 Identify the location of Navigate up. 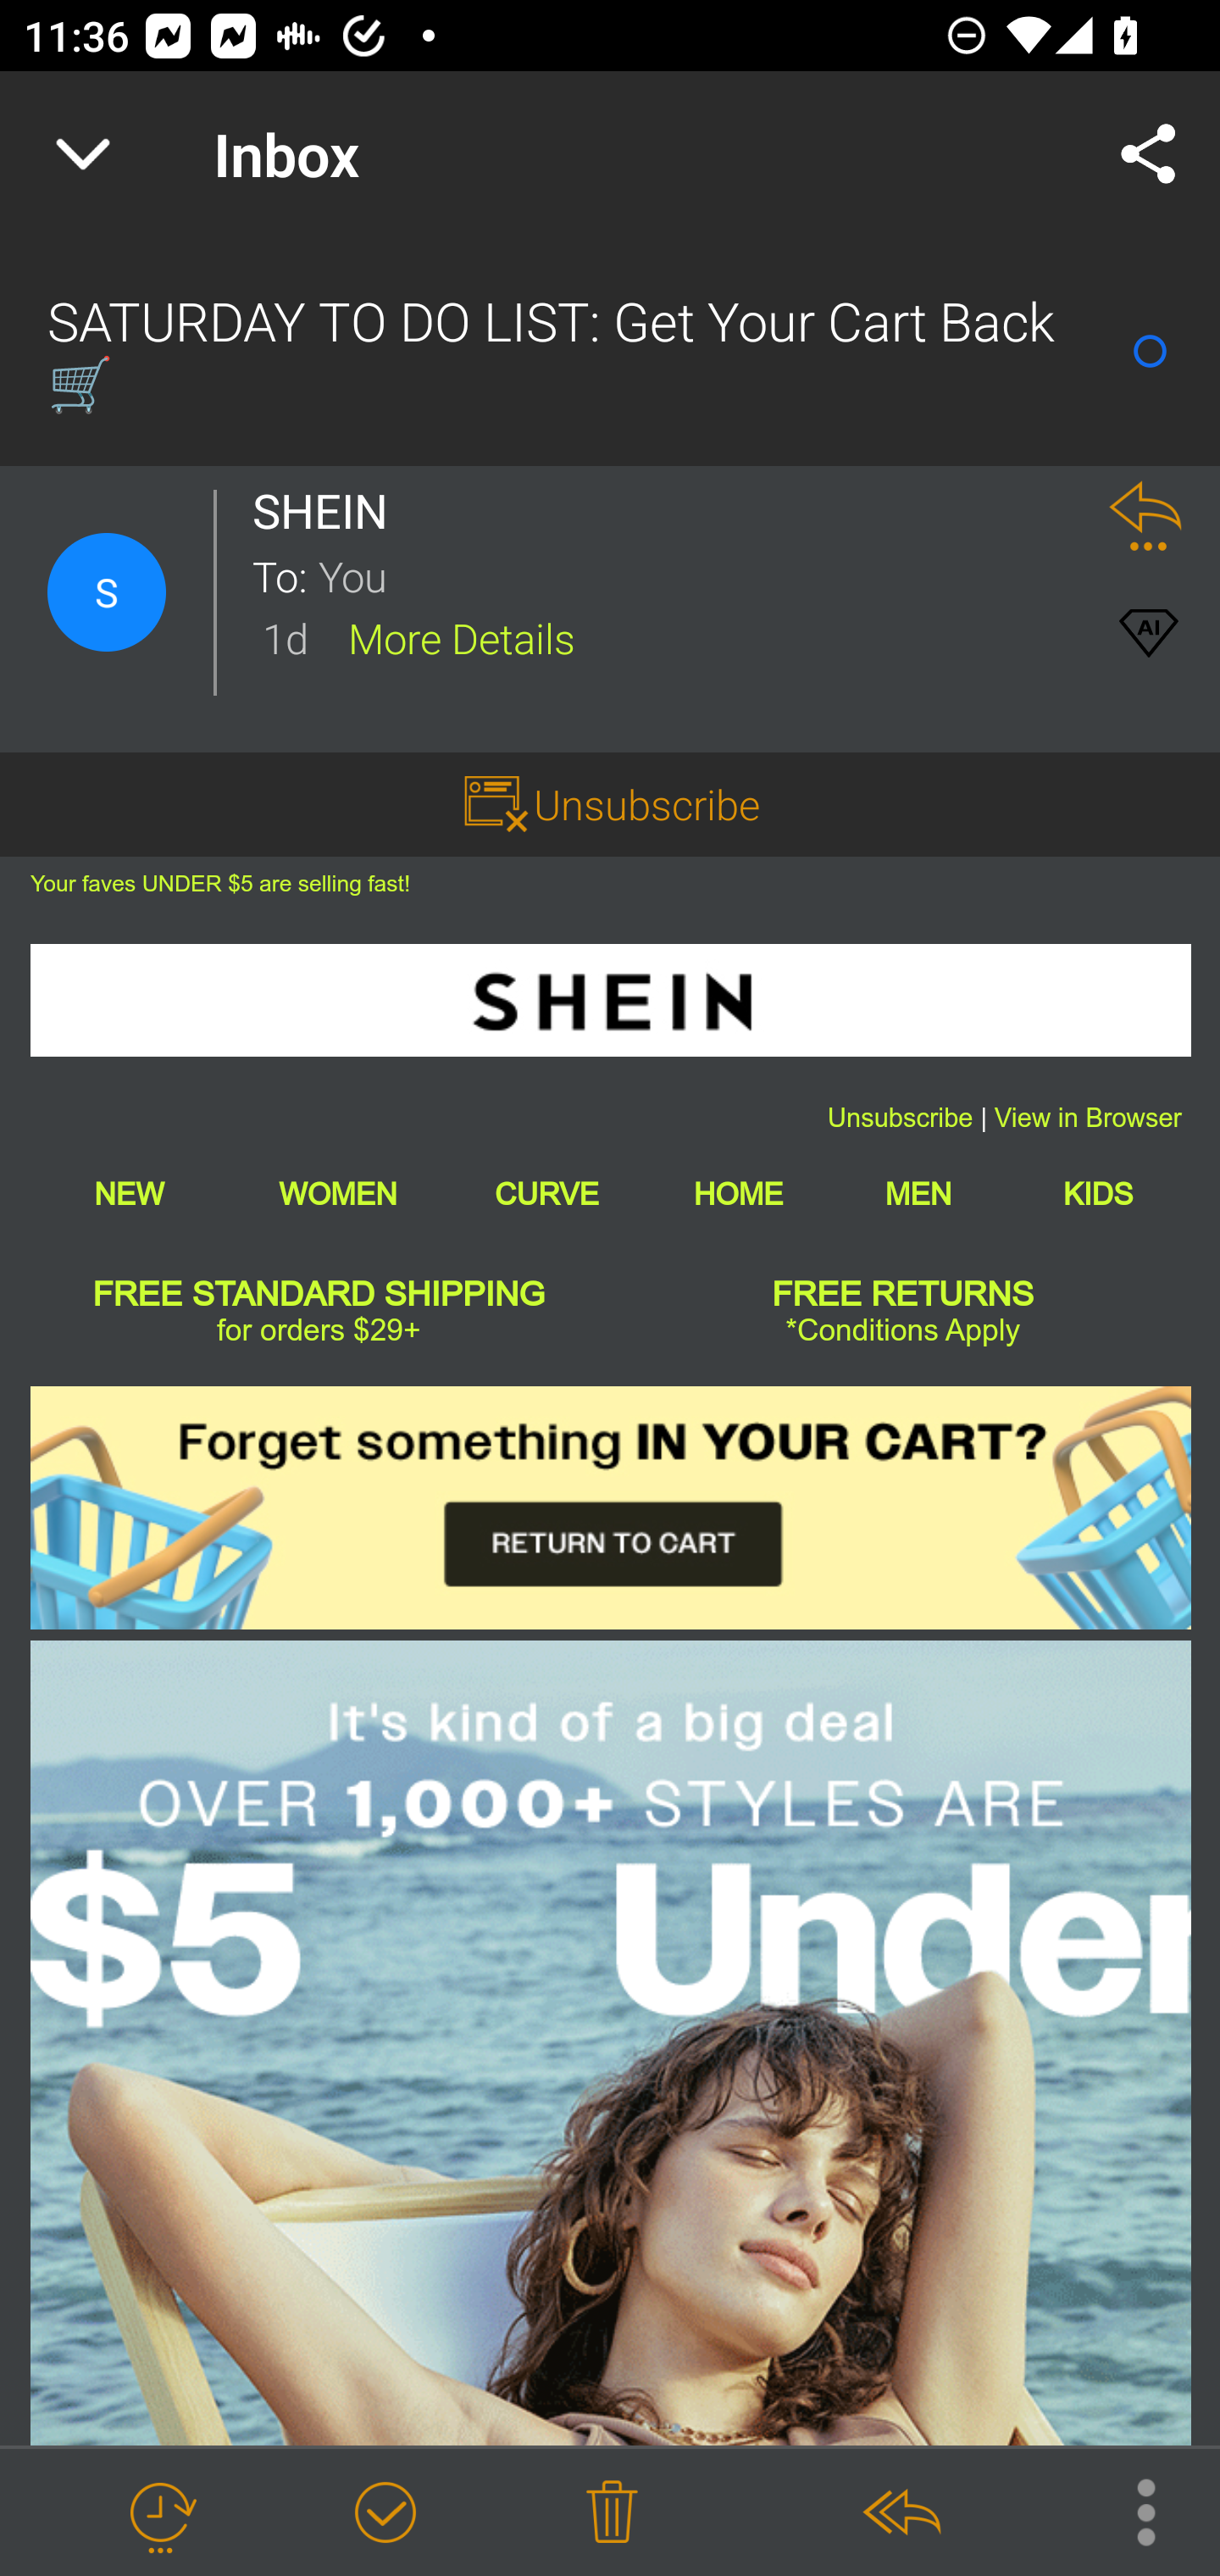
(83, 154).